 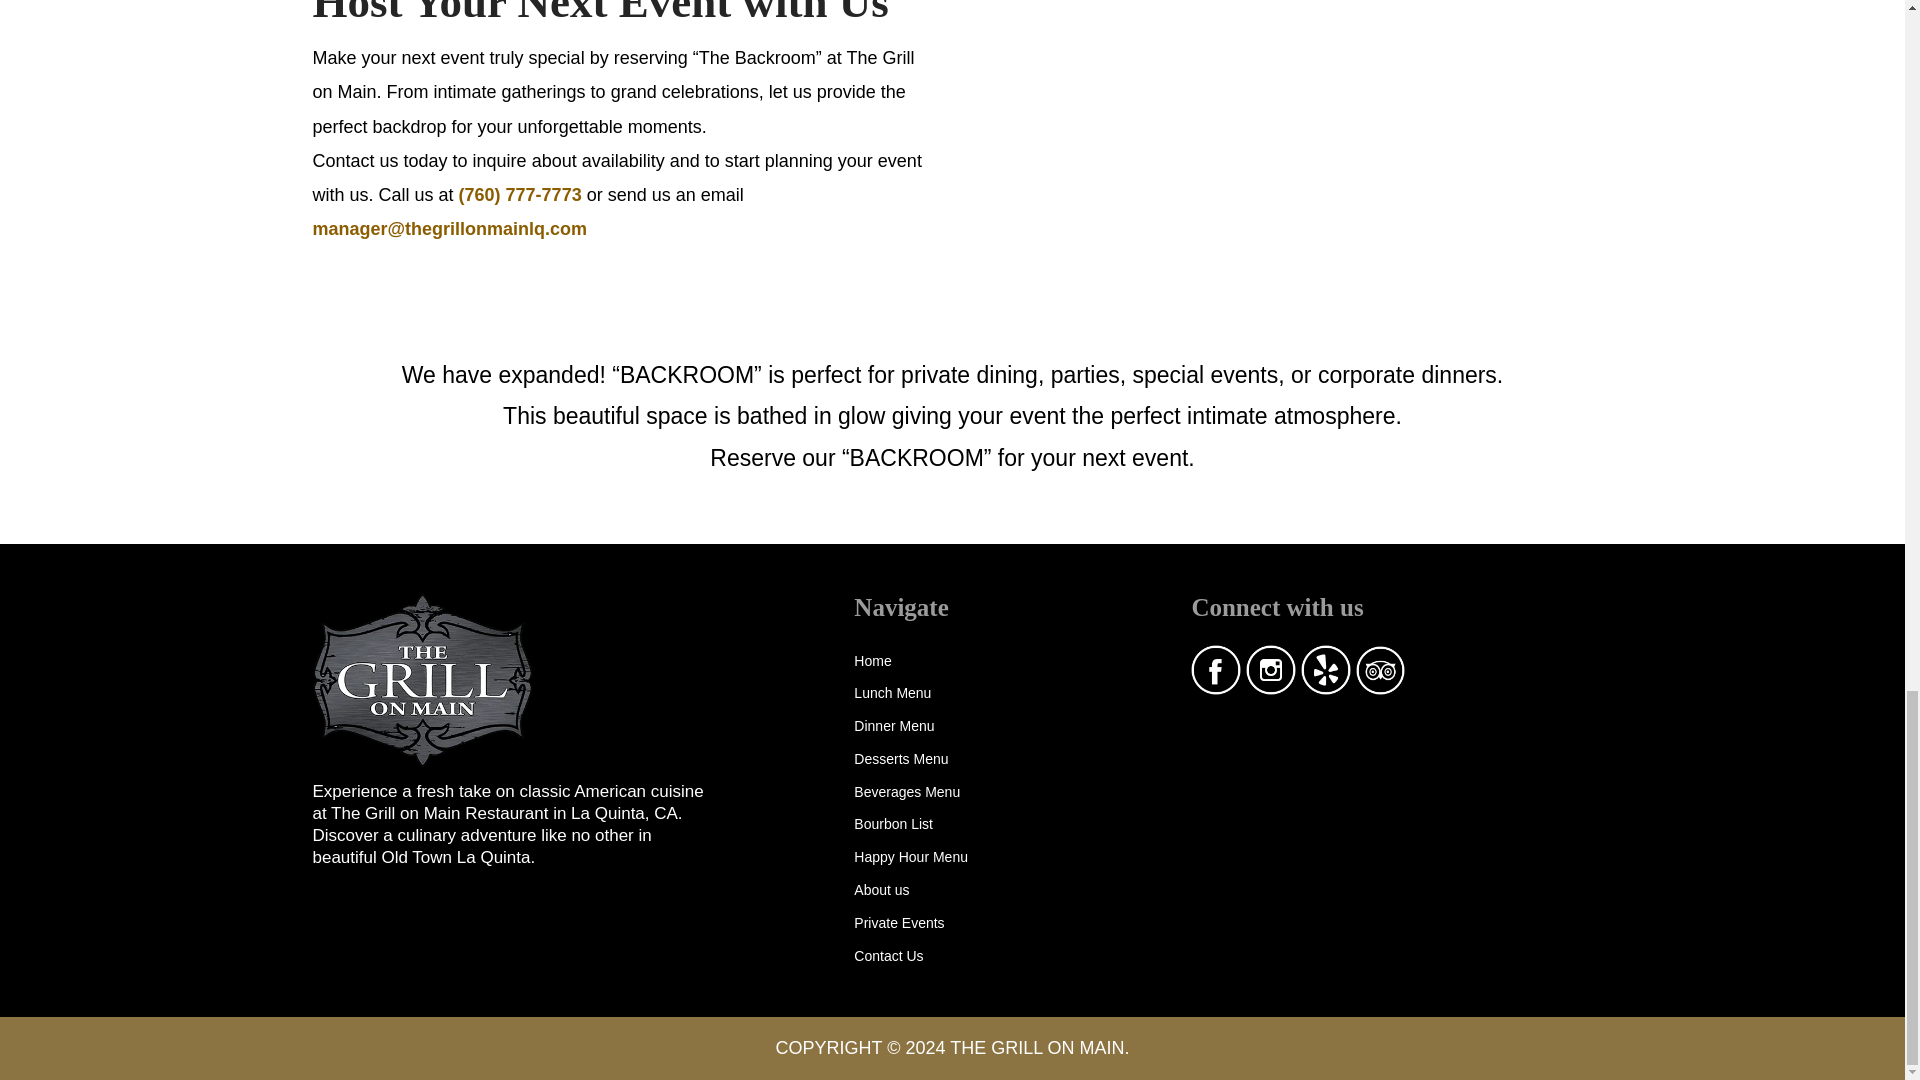 I want to click on Contact Us, so click(x=888, y=960).